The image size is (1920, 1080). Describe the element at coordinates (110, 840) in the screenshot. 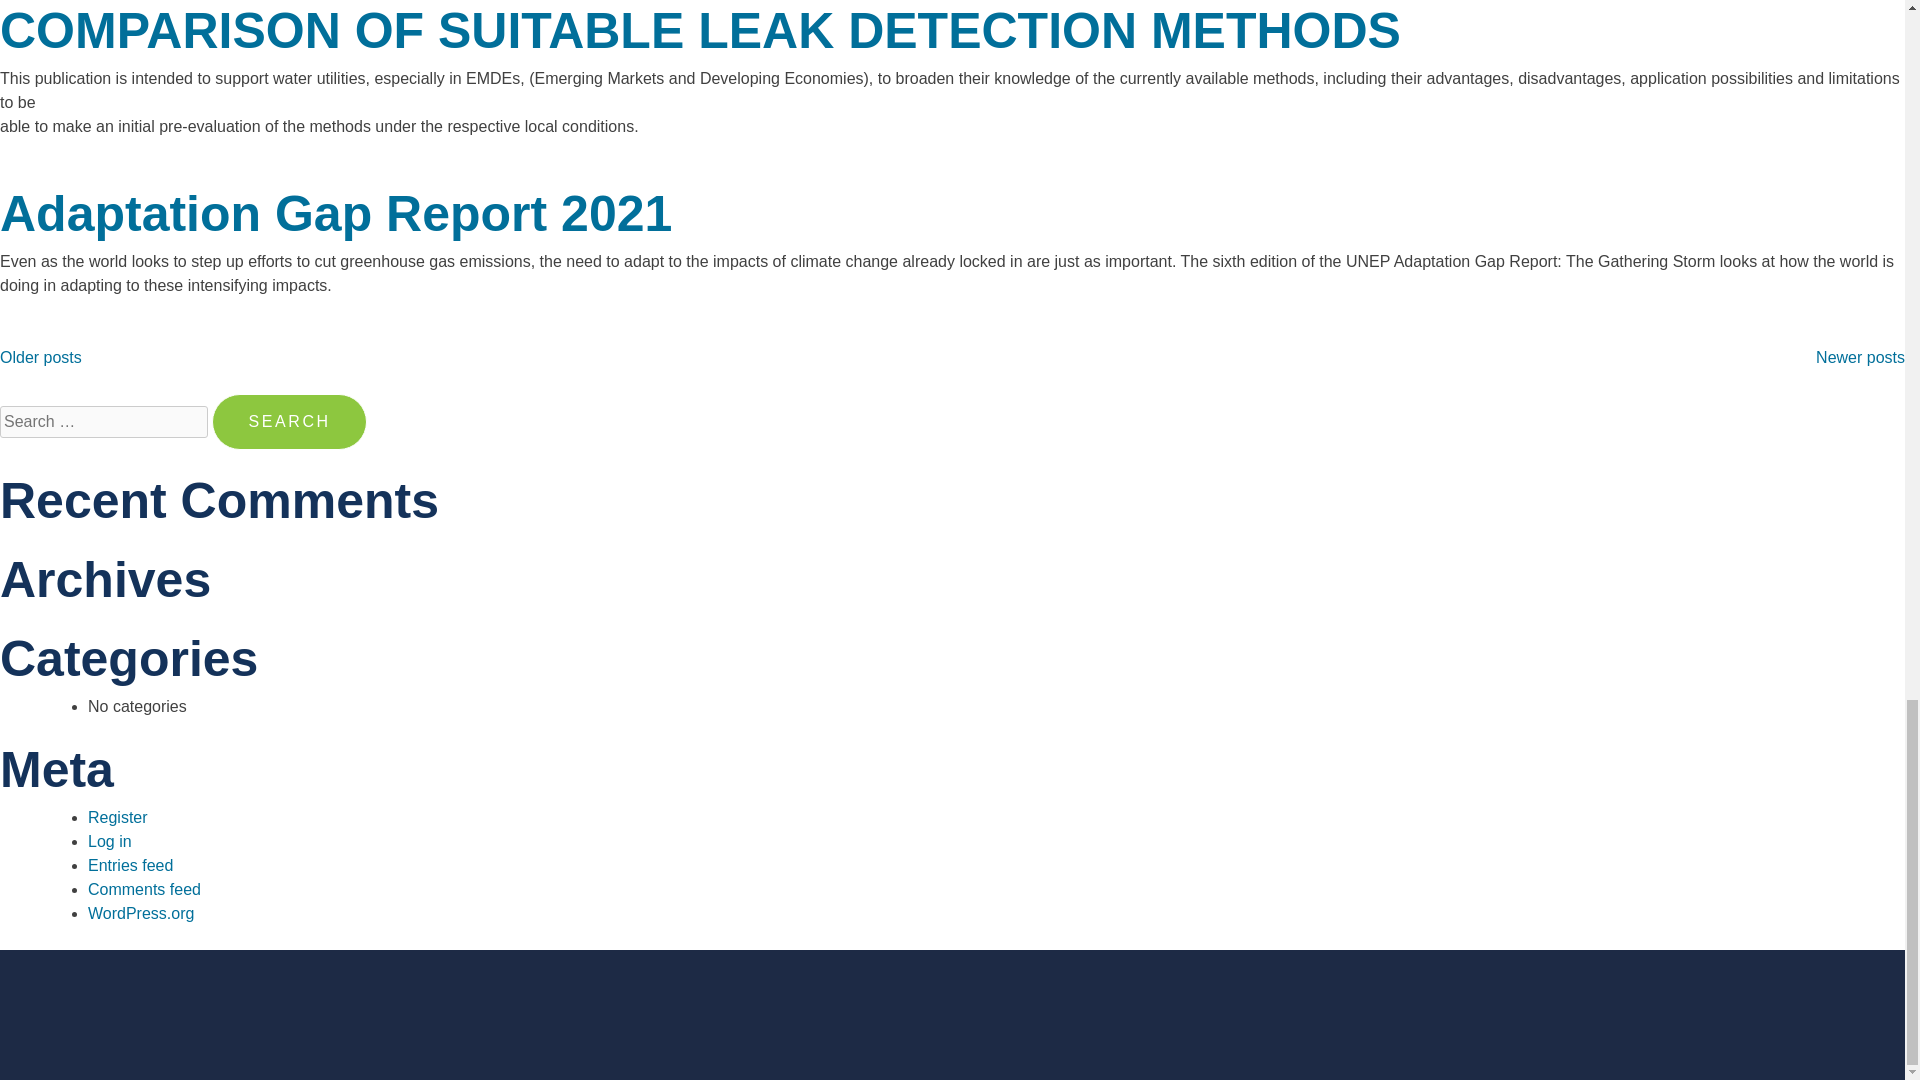

I see `Log in` at that location.